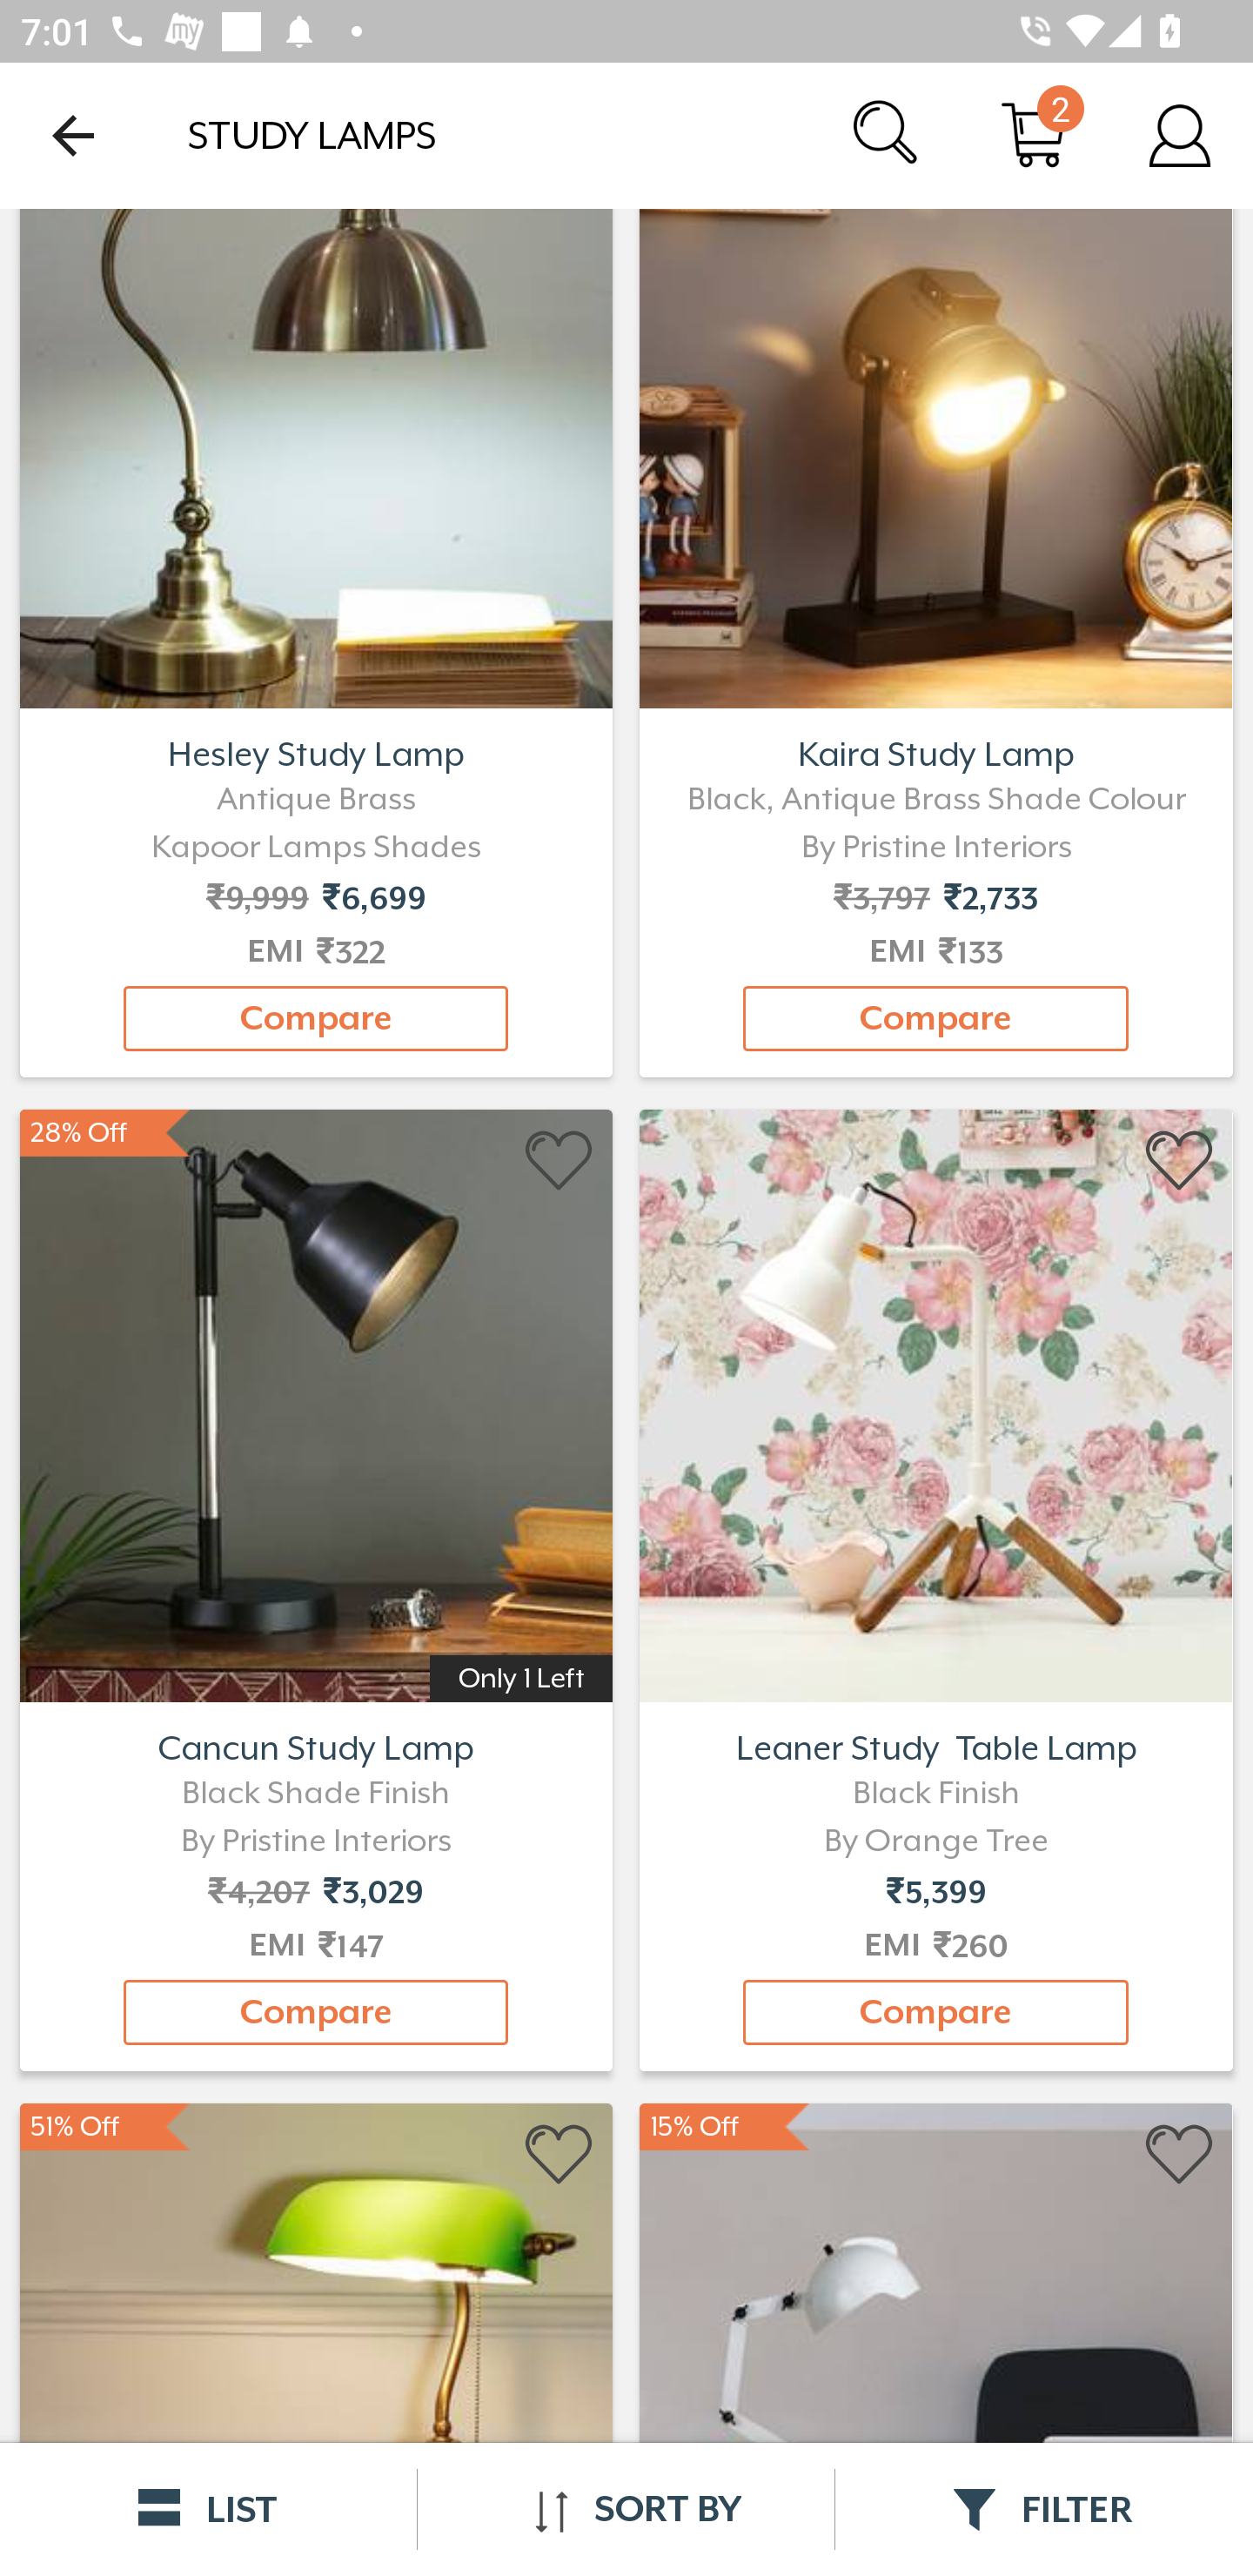 Image resolution: width=1253 pixels, height=2576 pixels. I want to click on , so click(1180, 1161).